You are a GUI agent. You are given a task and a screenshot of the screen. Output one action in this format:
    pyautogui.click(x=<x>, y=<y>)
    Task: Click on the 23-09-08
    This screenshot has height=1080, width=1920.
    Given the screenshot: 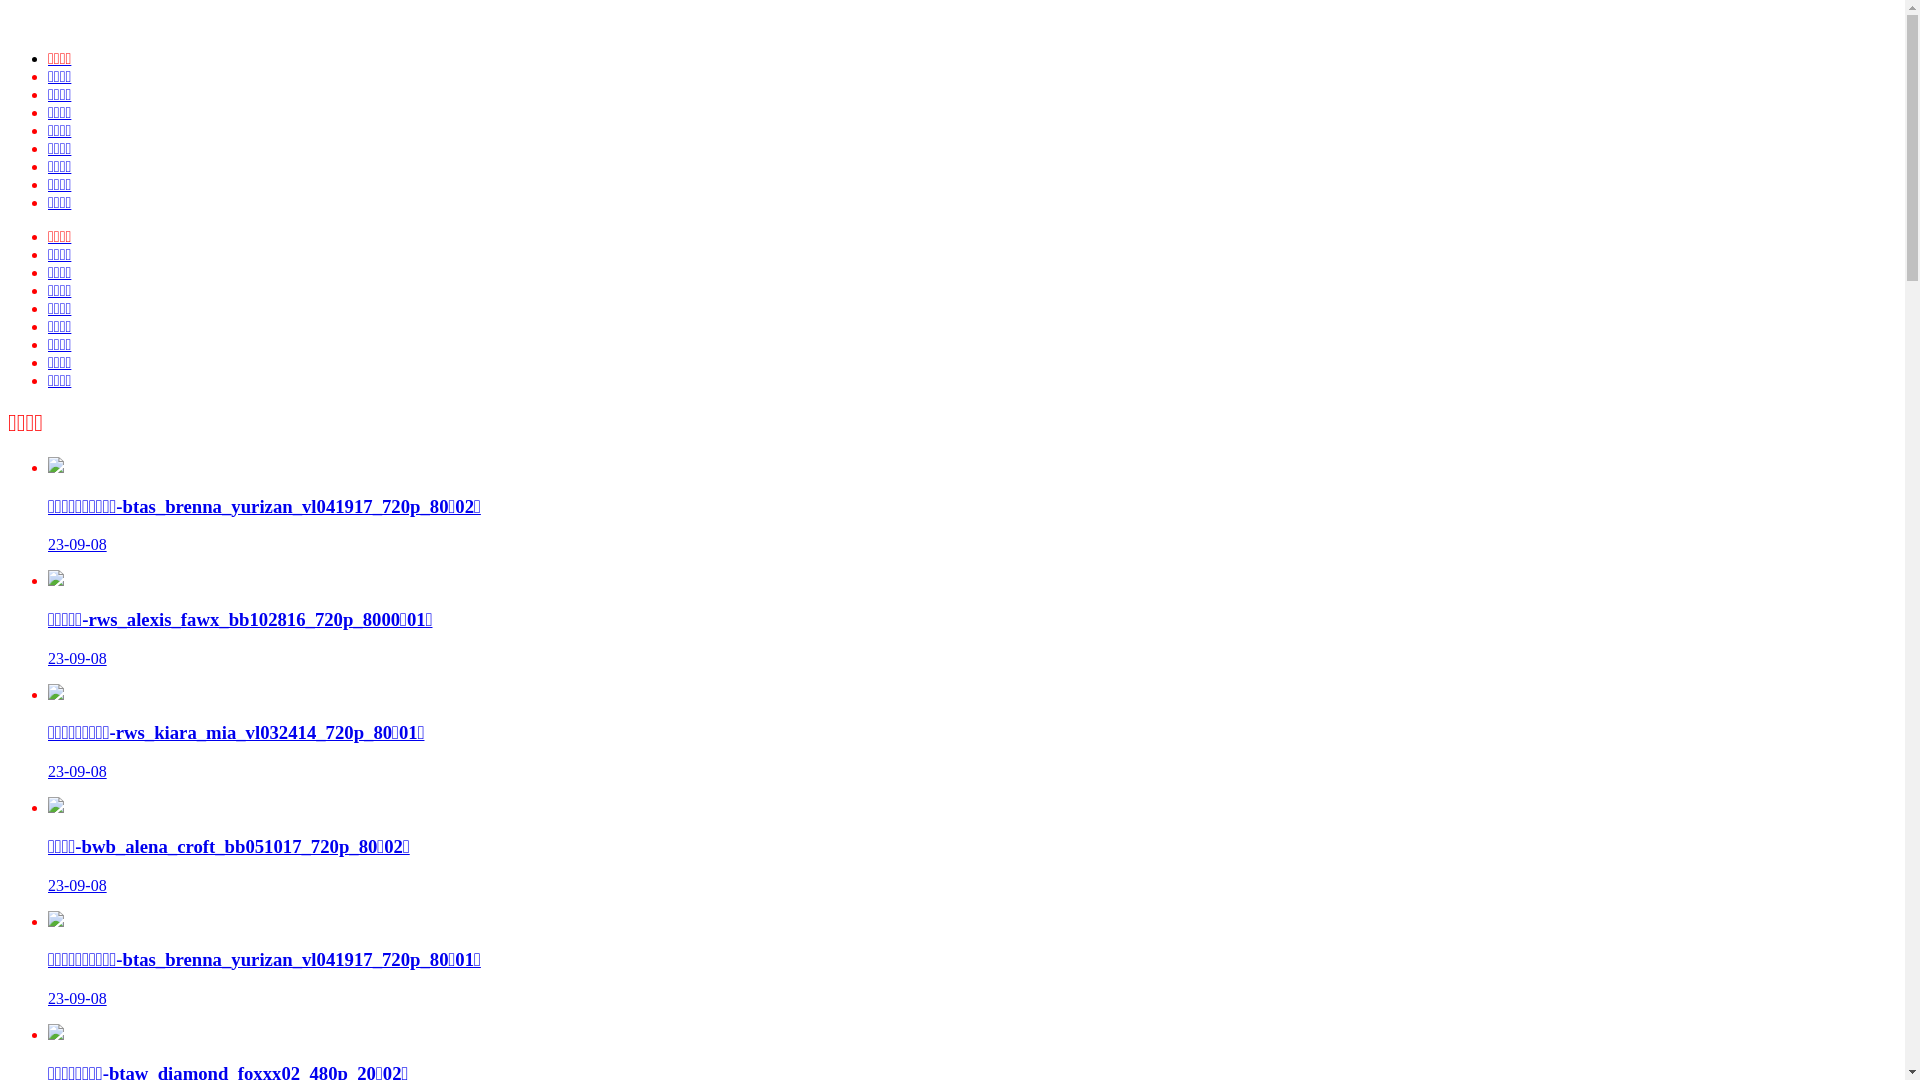 What is the action you would take?
    pyautogui.click(x=78, y=544)
    